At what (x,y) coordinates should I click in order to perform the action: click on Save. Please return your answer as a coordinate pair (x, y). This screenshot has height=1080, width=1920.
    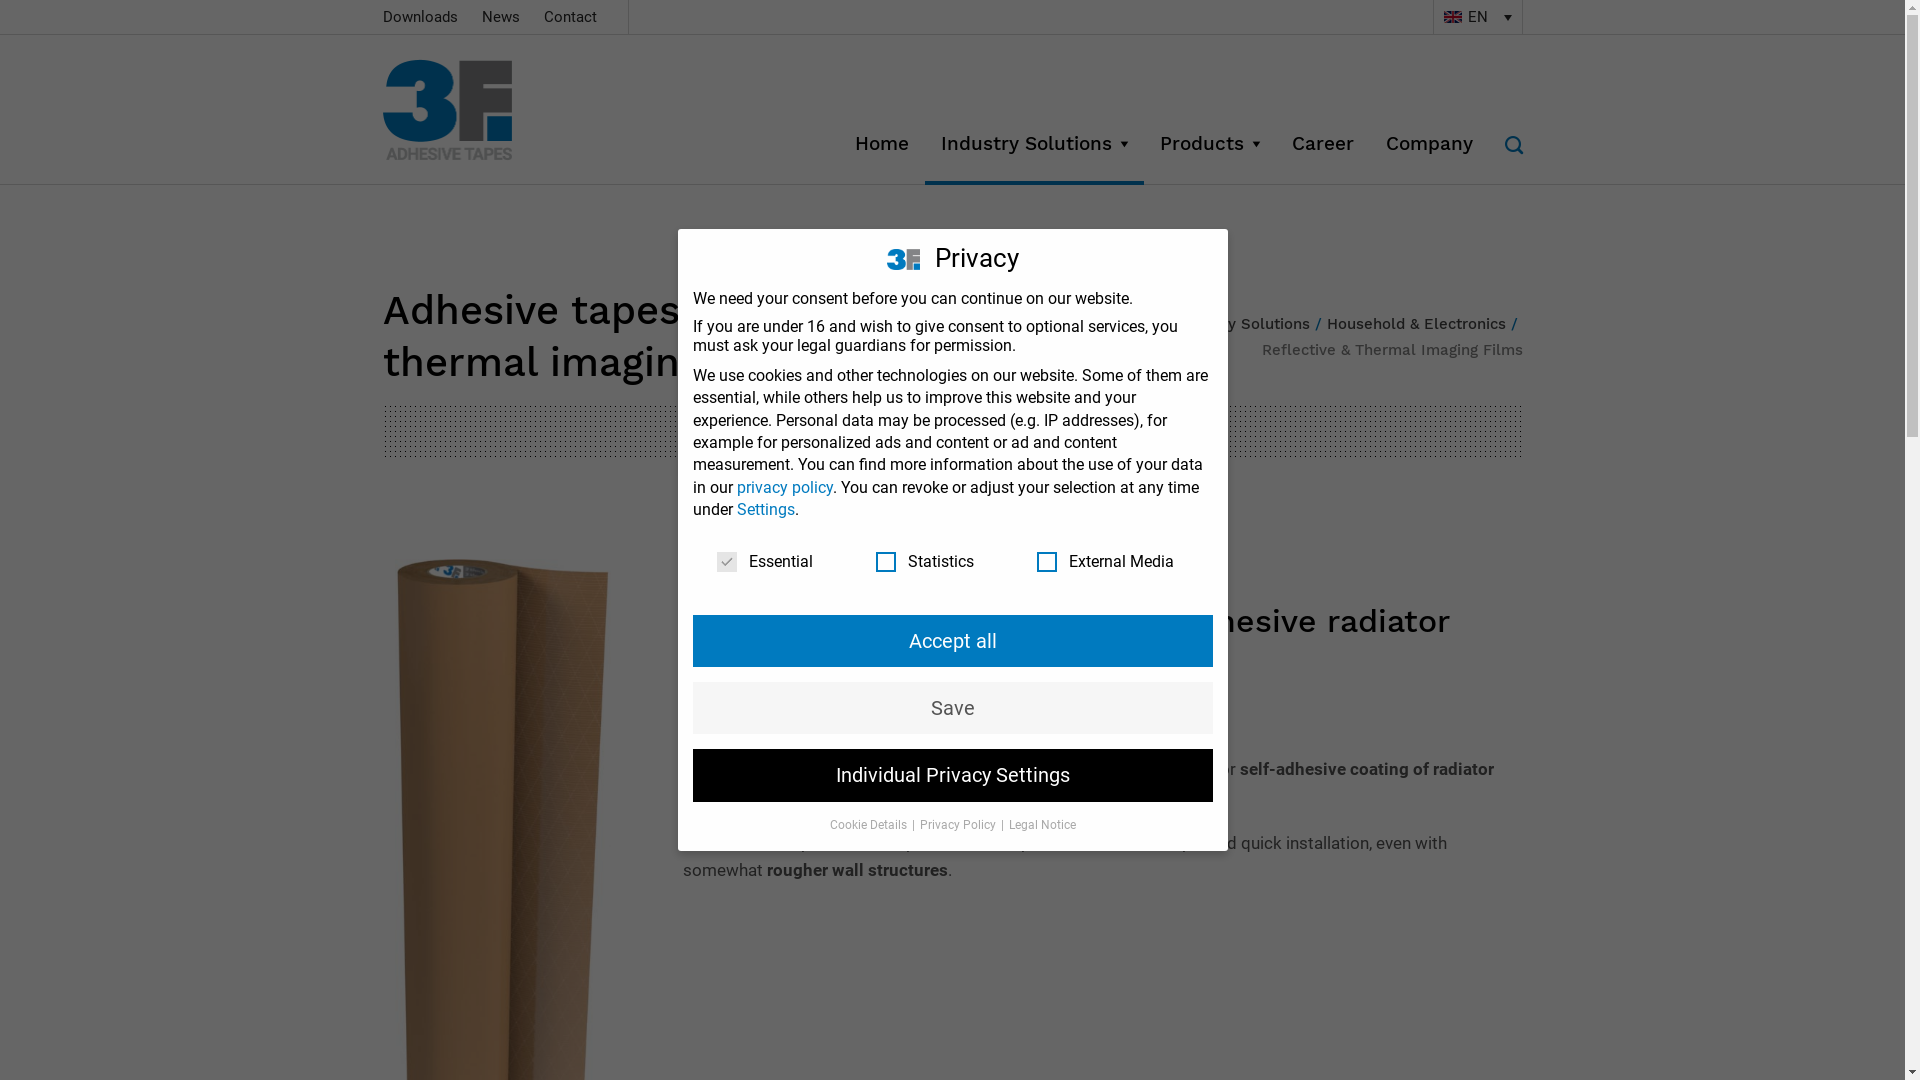
    Looking at the image, I should click on (952, 708).